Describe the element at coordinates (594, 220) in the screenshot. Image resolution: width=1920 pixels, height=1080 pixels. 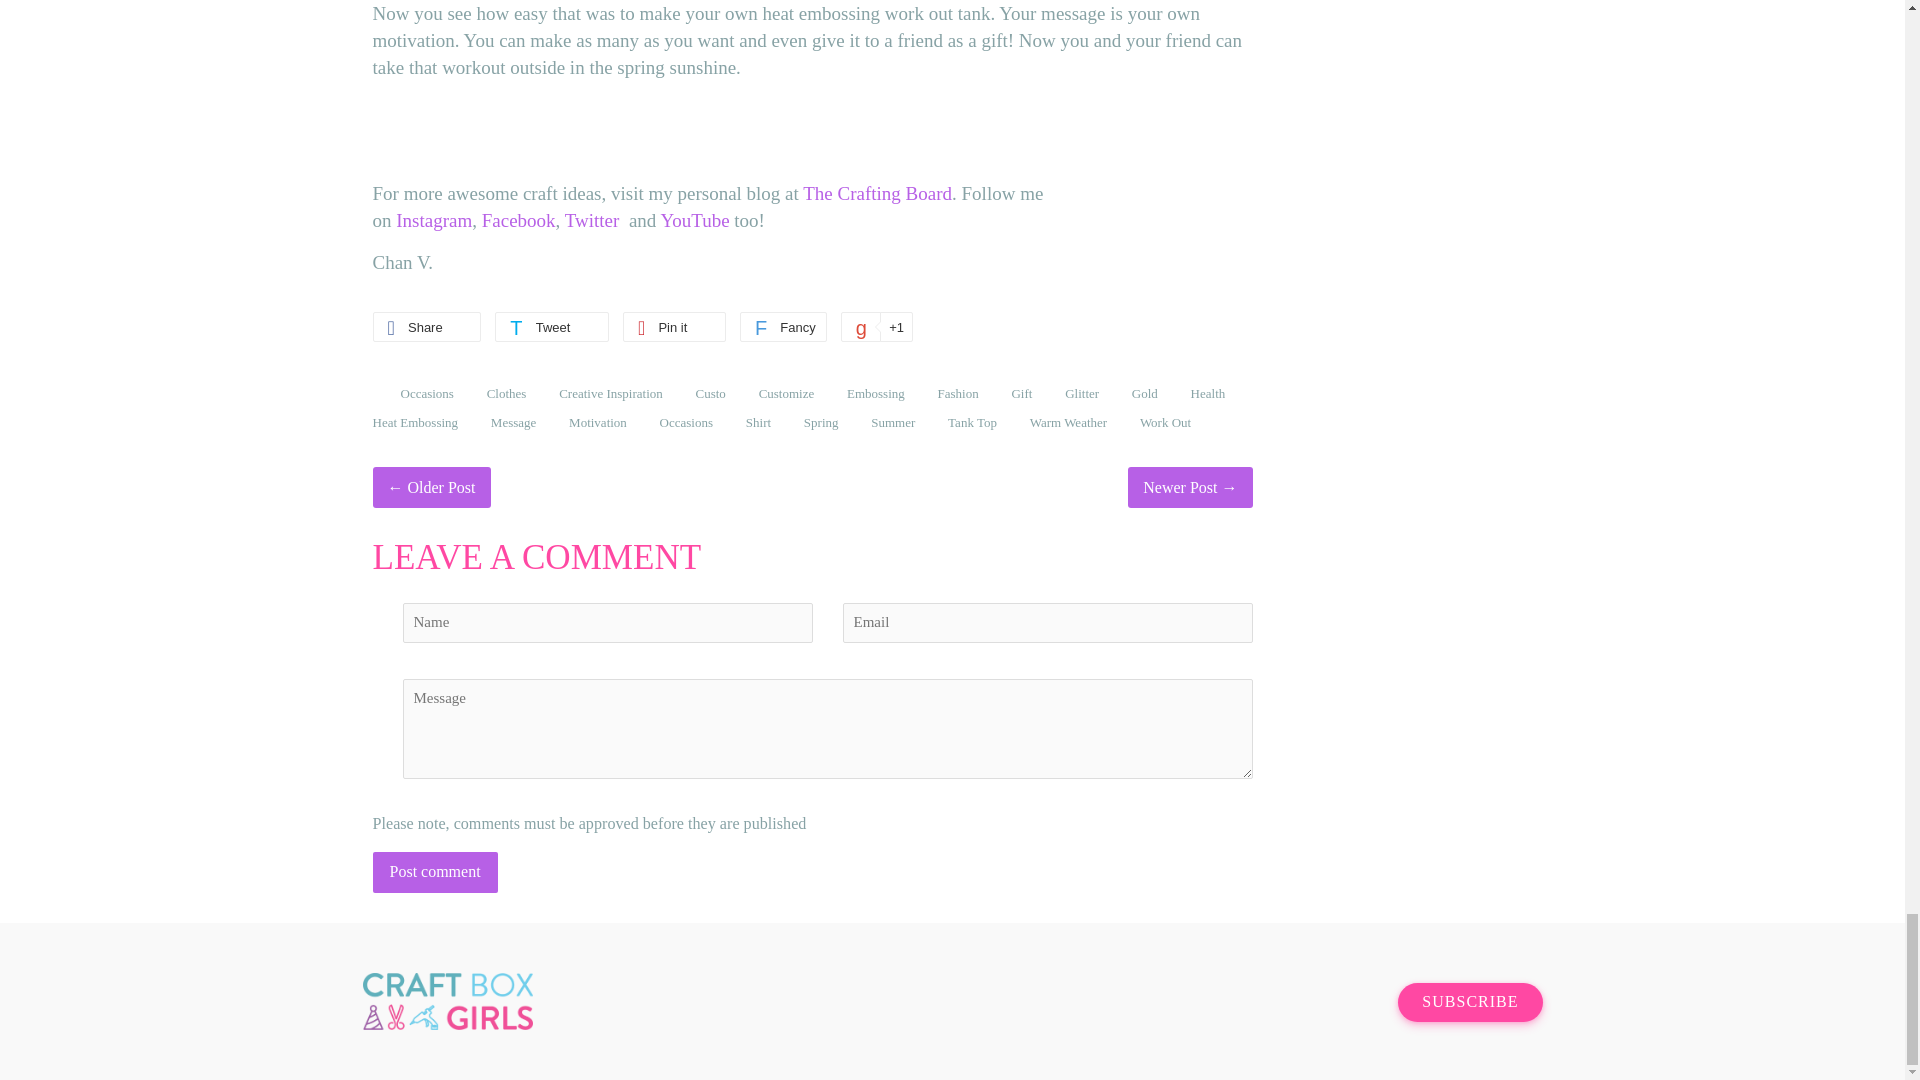
I see `Twitter` at that location.